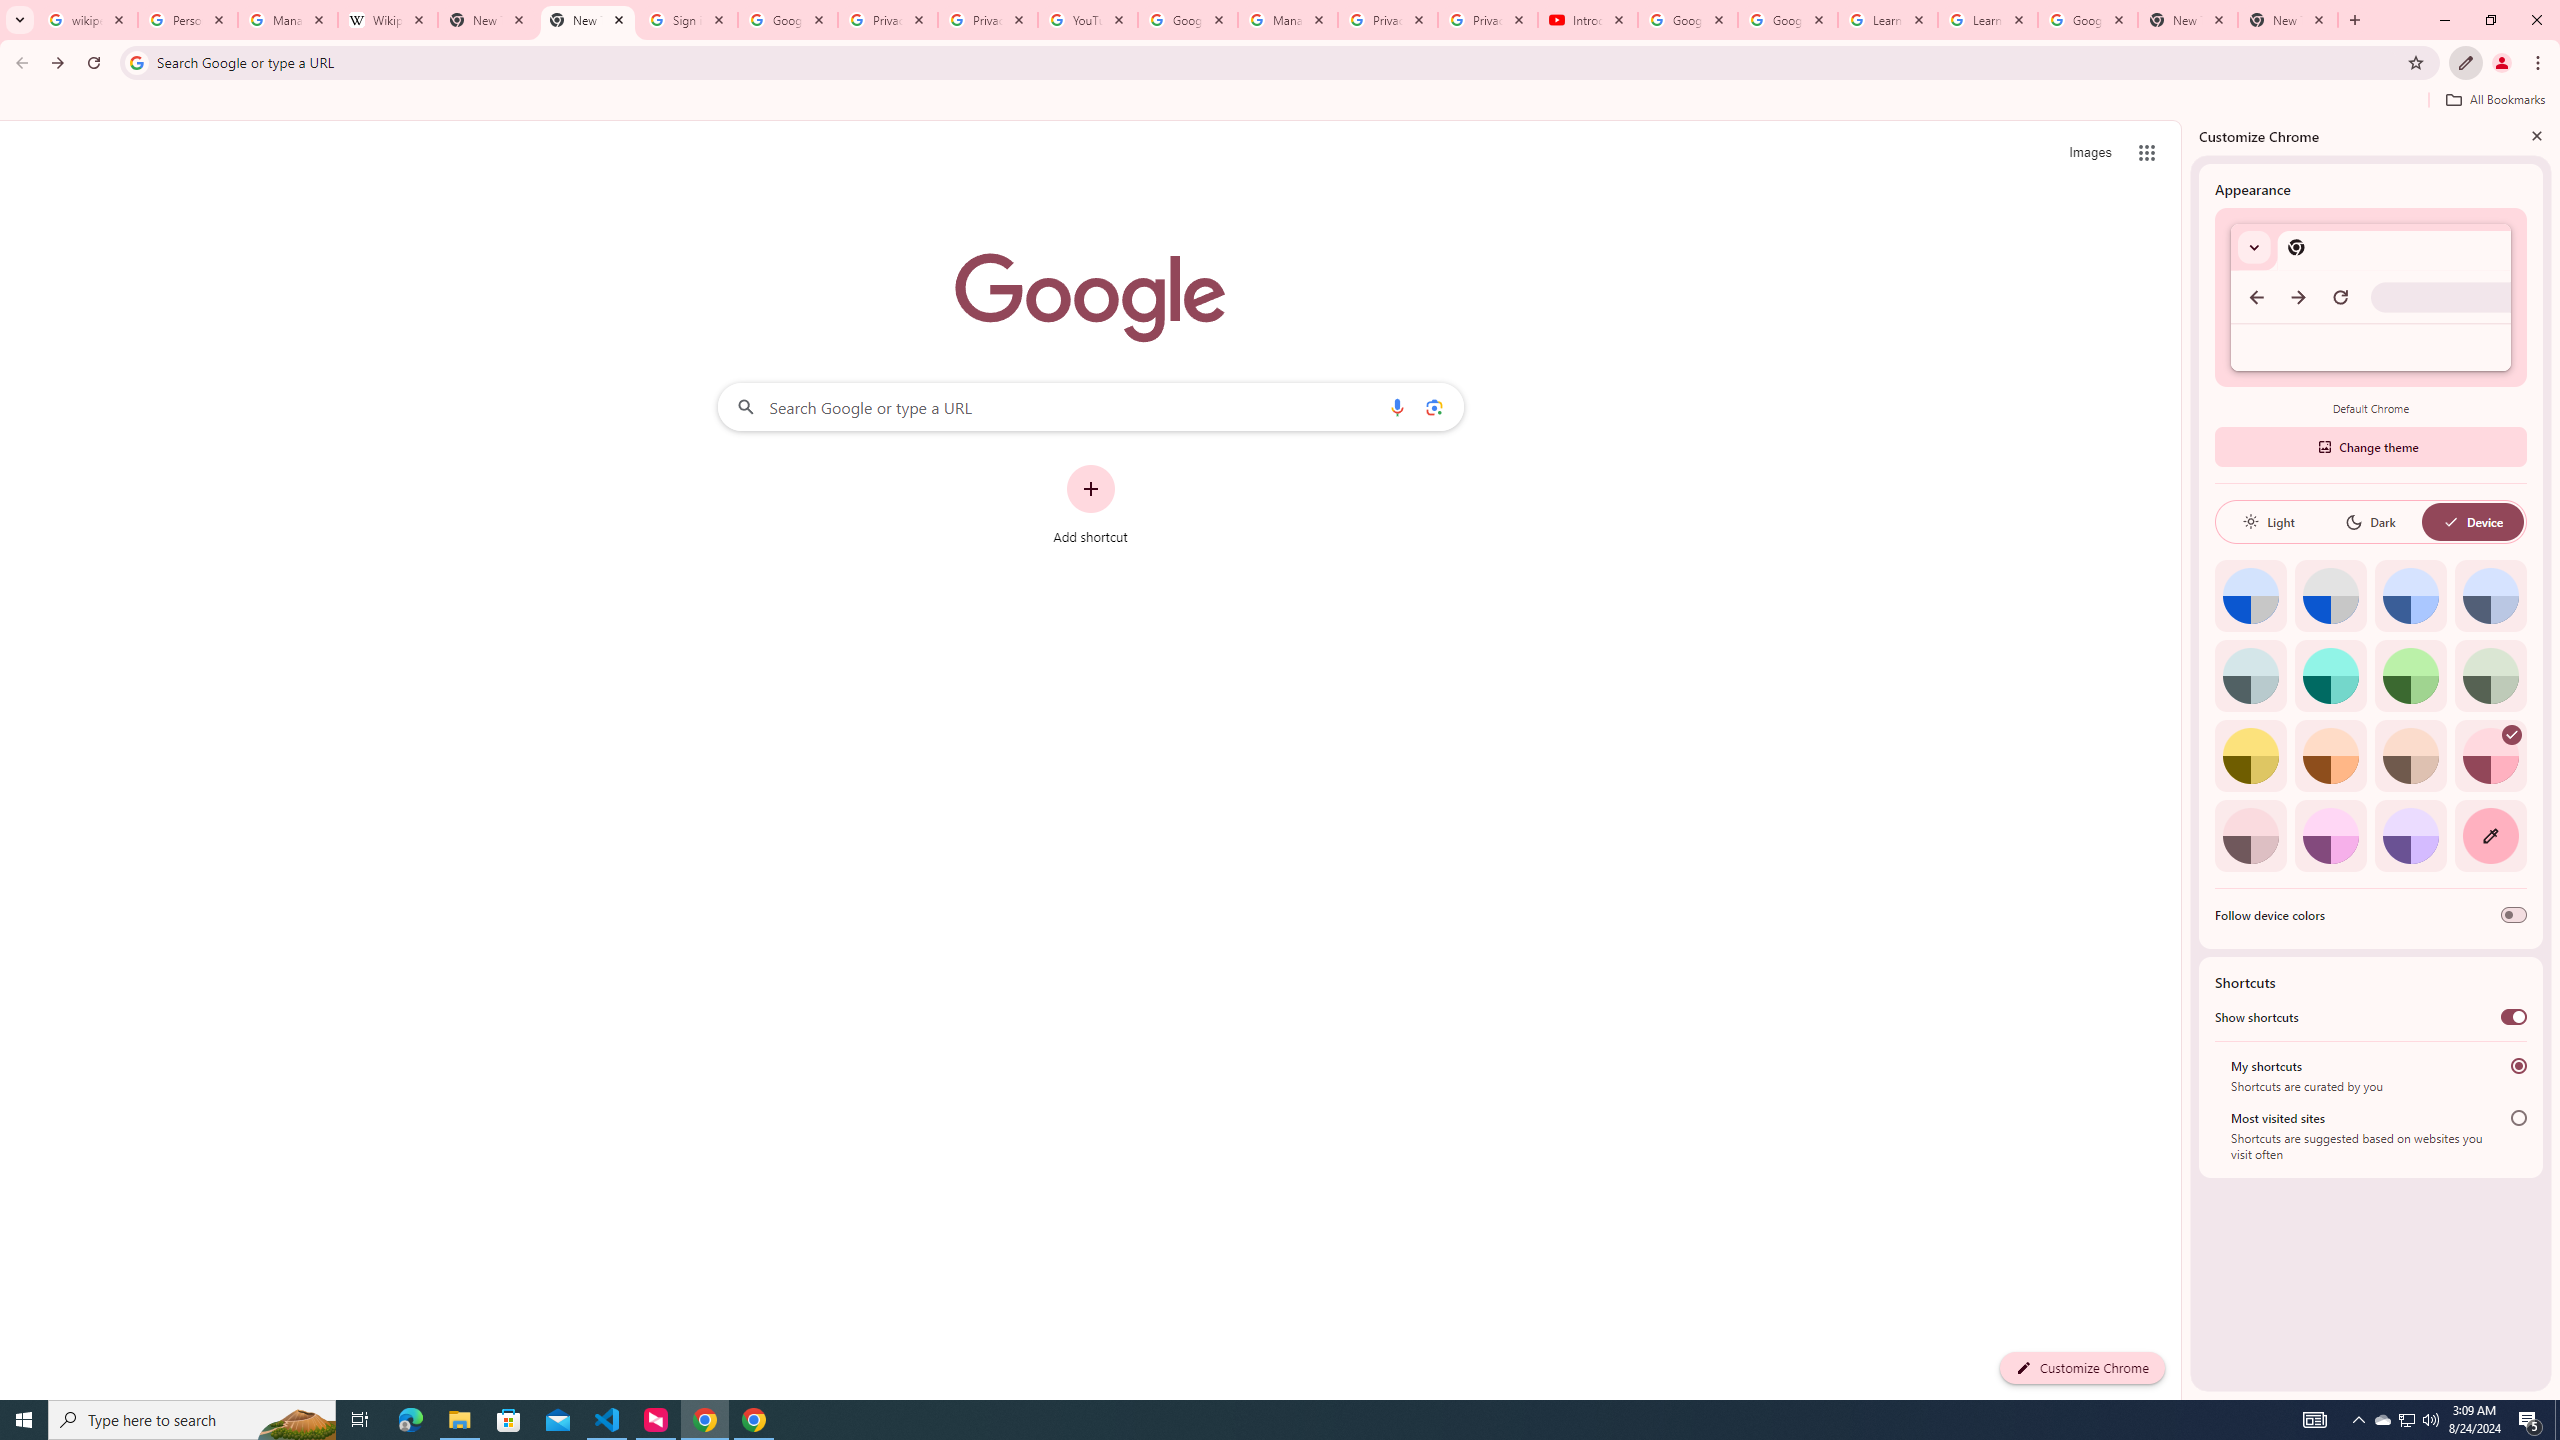  What do you see at coordinates (1686, 20) in the screenshot?
I see `Google Account Help` at bounding box center [1686, 20].